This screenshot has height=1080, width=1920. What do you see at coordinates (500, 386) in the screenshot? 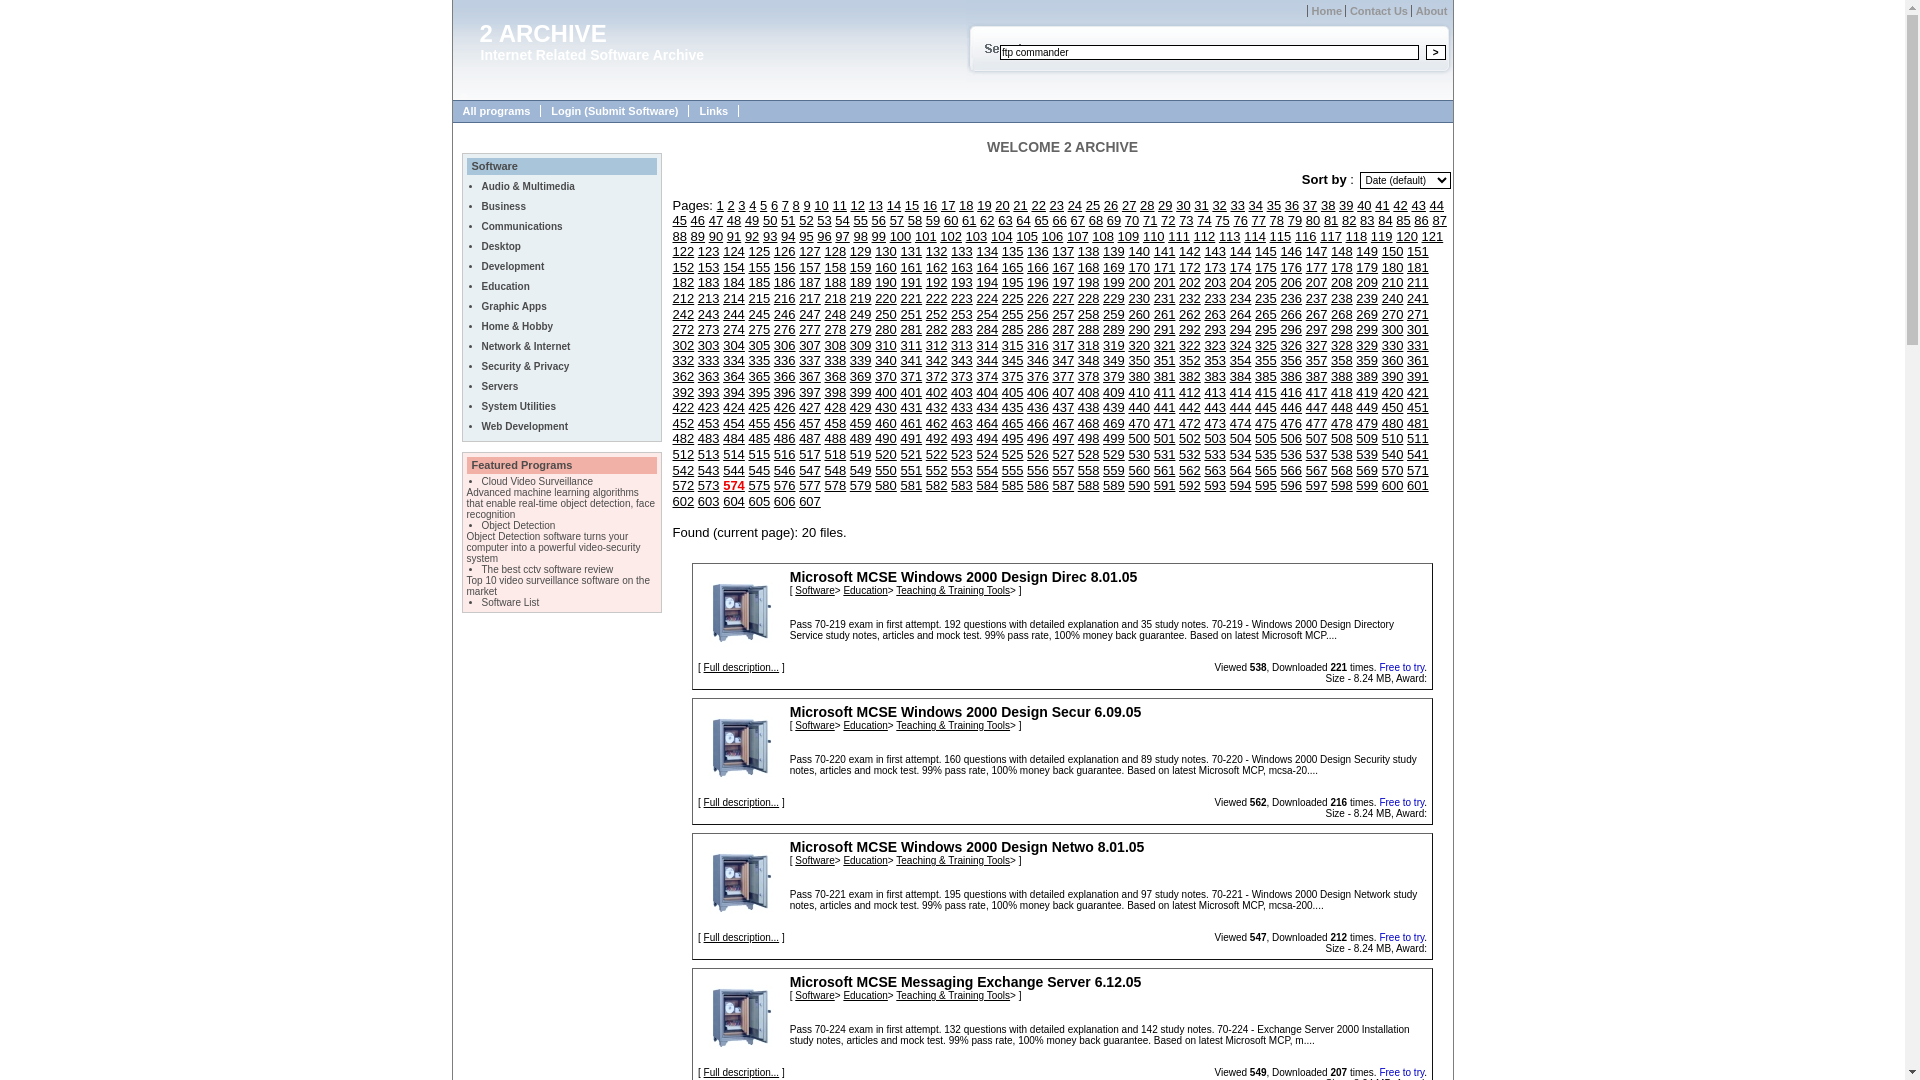
I see `Servers` at bounding box center [500, 386].